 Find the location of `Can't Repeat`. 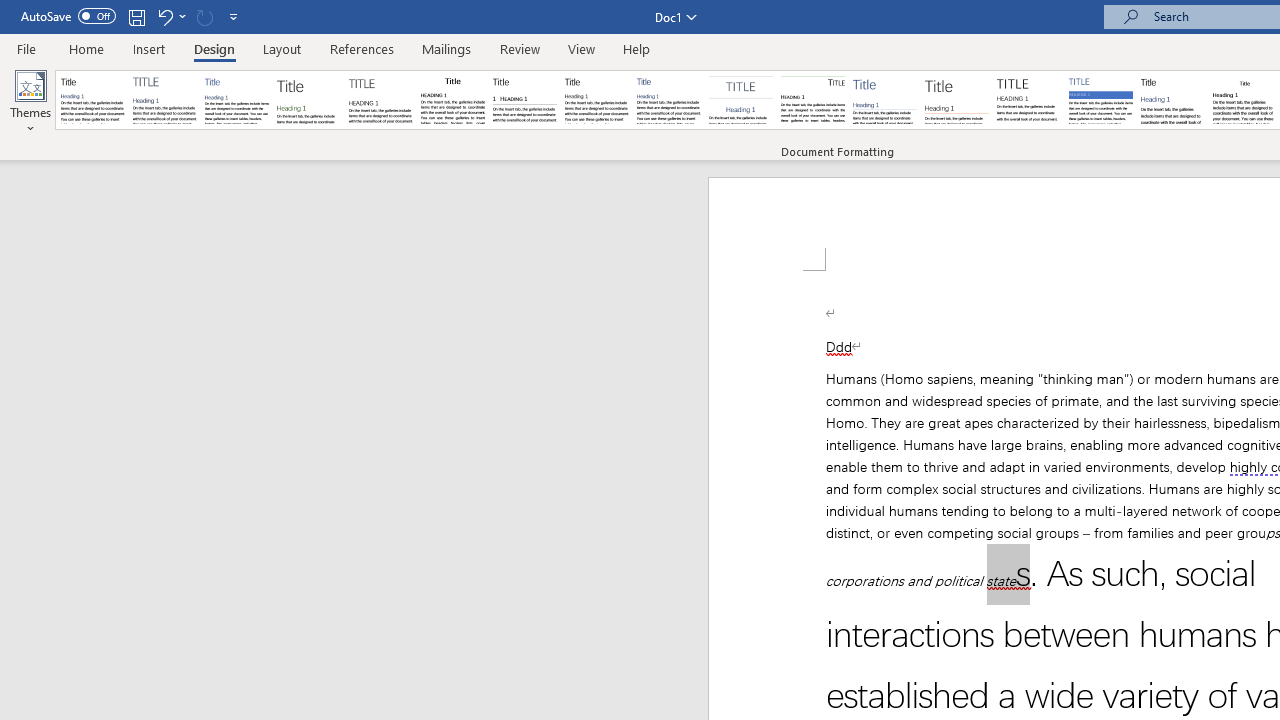

Can't Repeat is located at coordinates (204, 16).